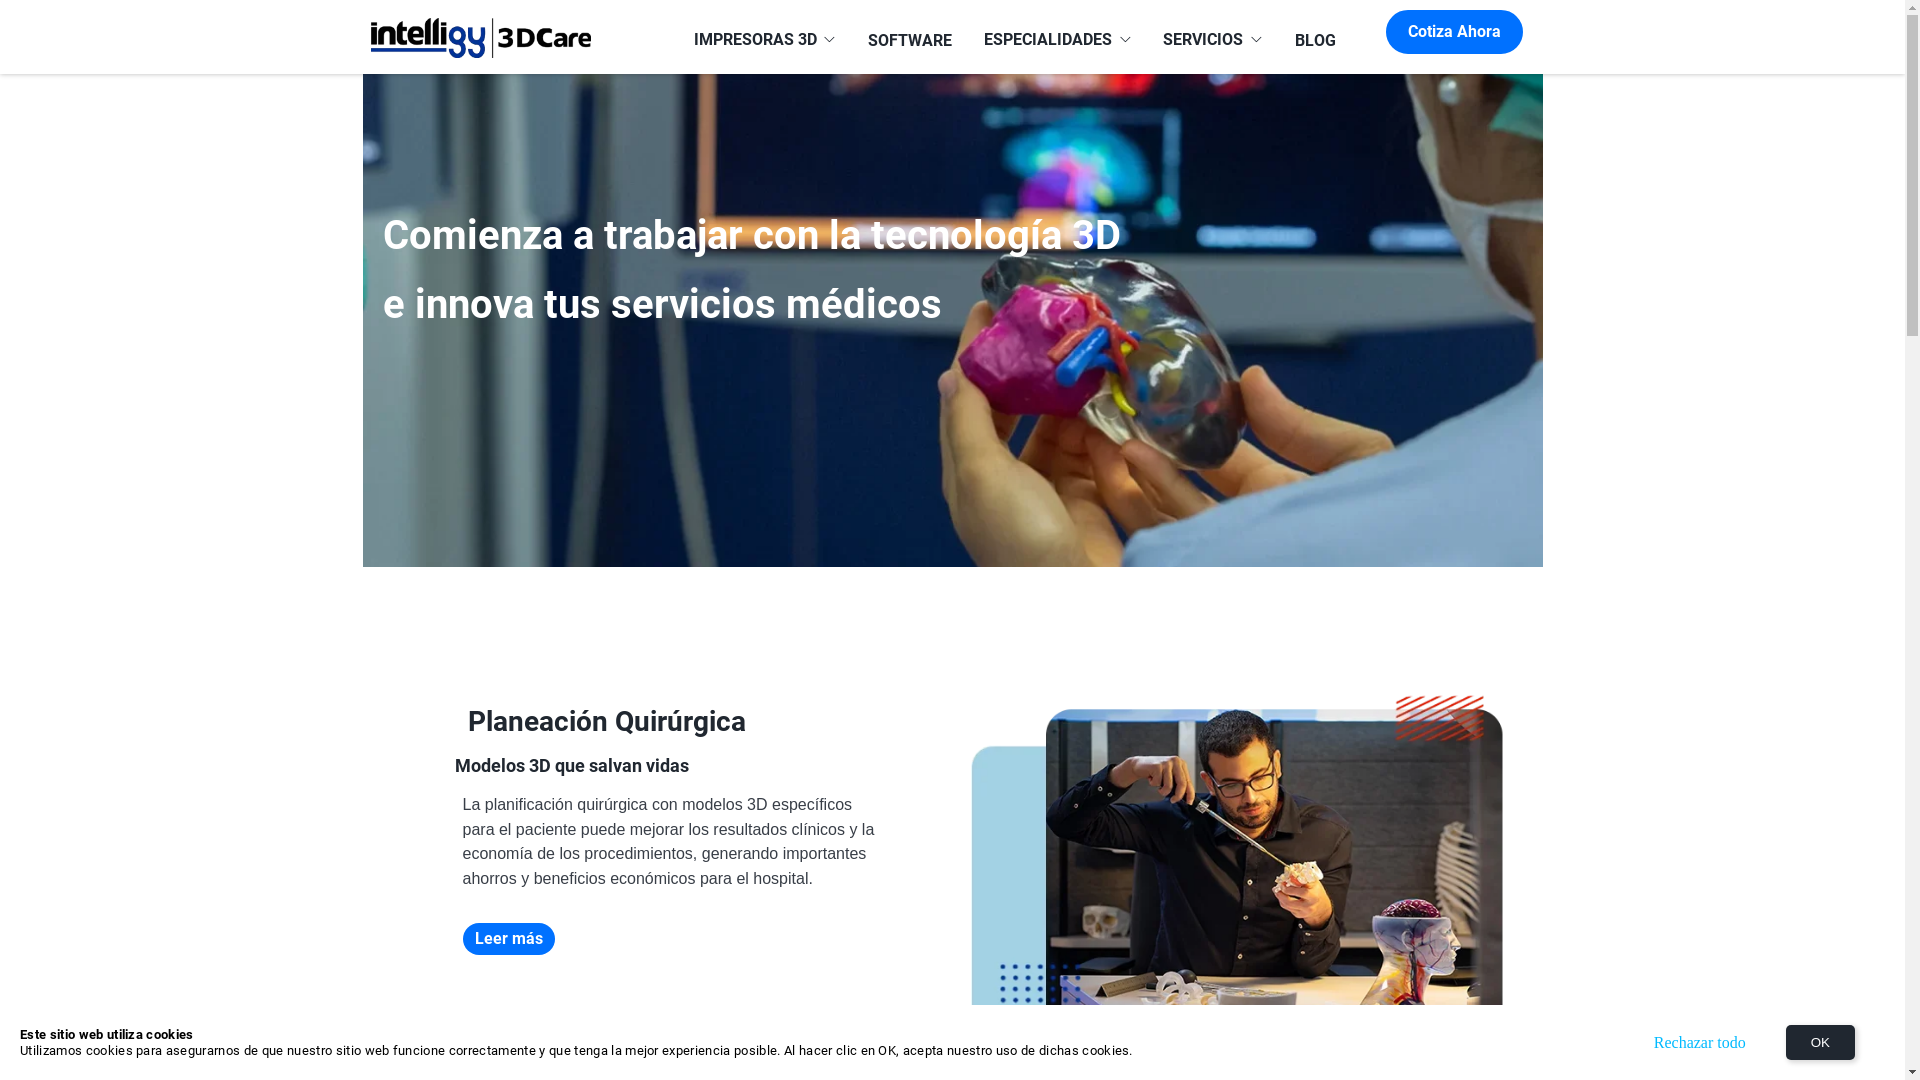 Image resolution: width=1920 pixels, height=1080 pixels. What do you see at coordinates (1212, 41) in the screenshot?
I see `SERVICIOS` at bounding box center [1212, 41].